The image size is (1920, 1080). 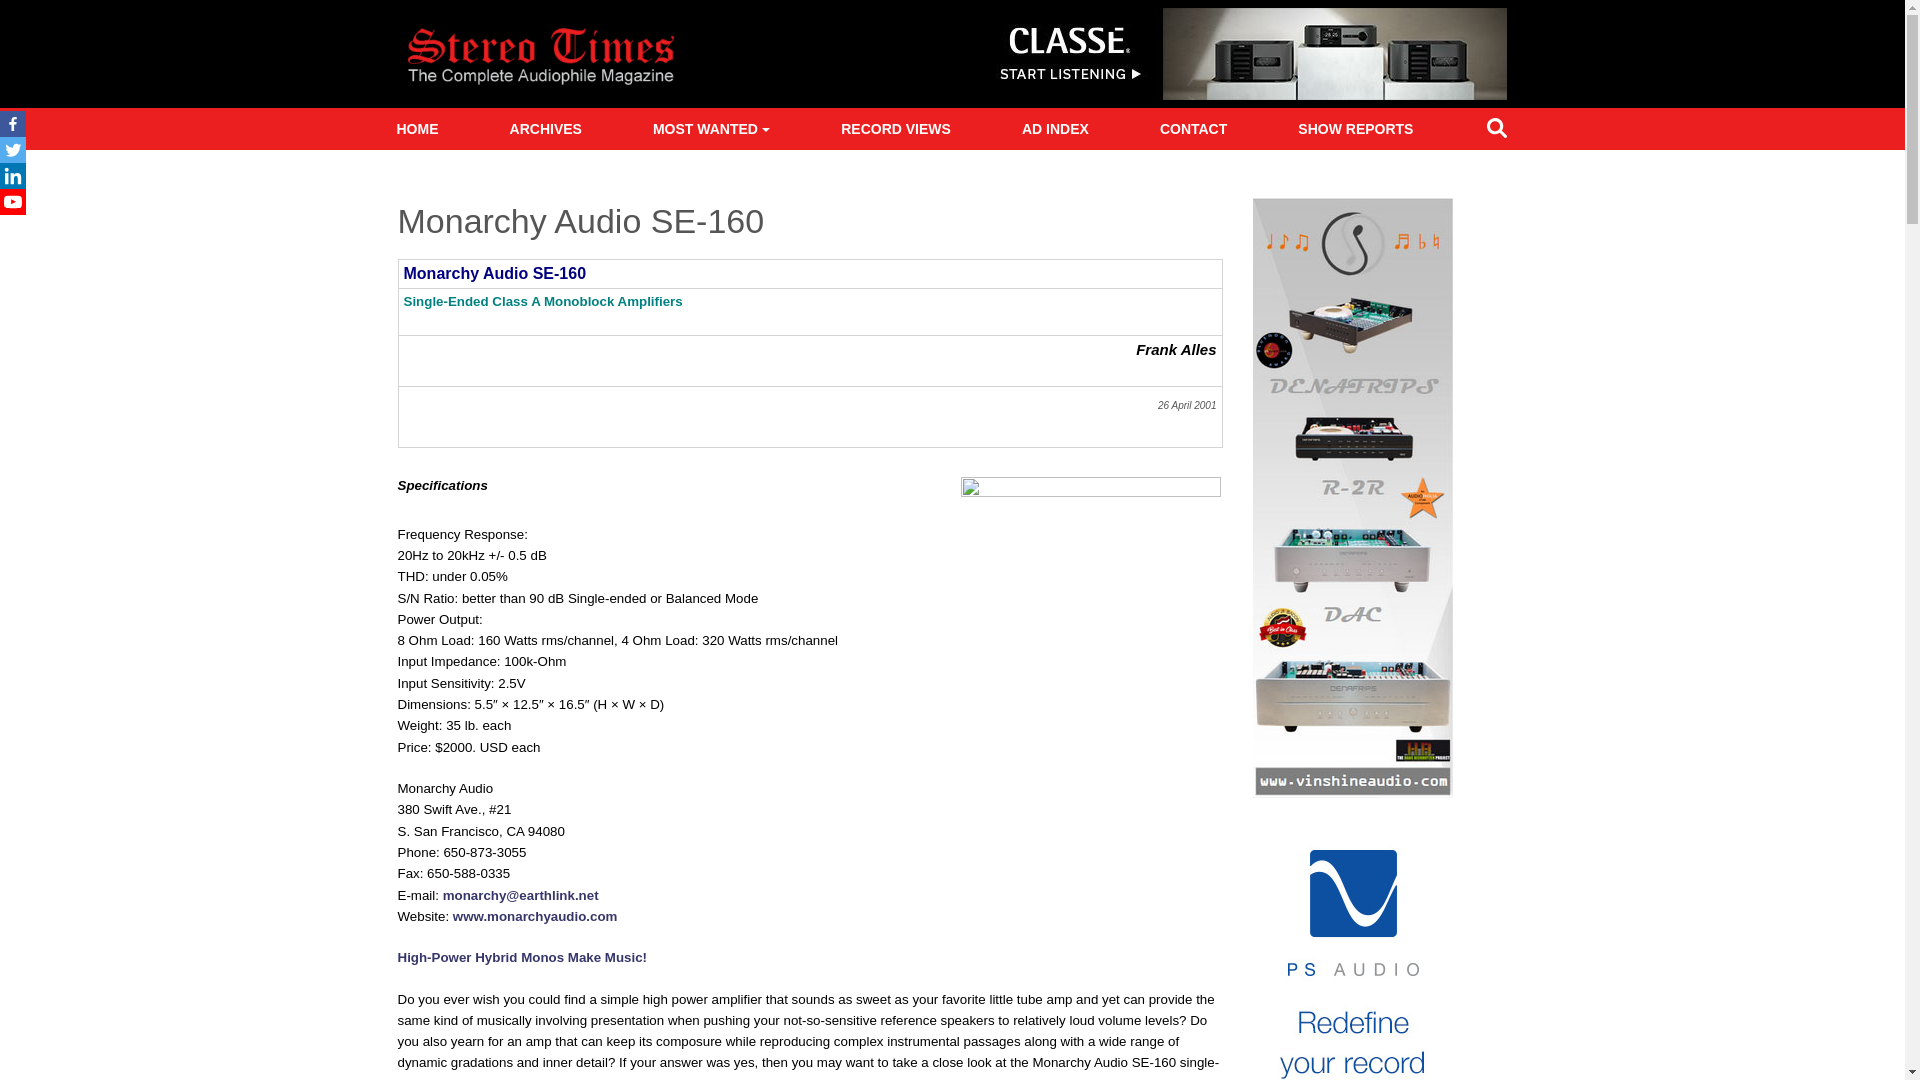 What do you see at coordinates (416, 129) in the screenshot?
I see `HOME` at bounding box center [416, 129].